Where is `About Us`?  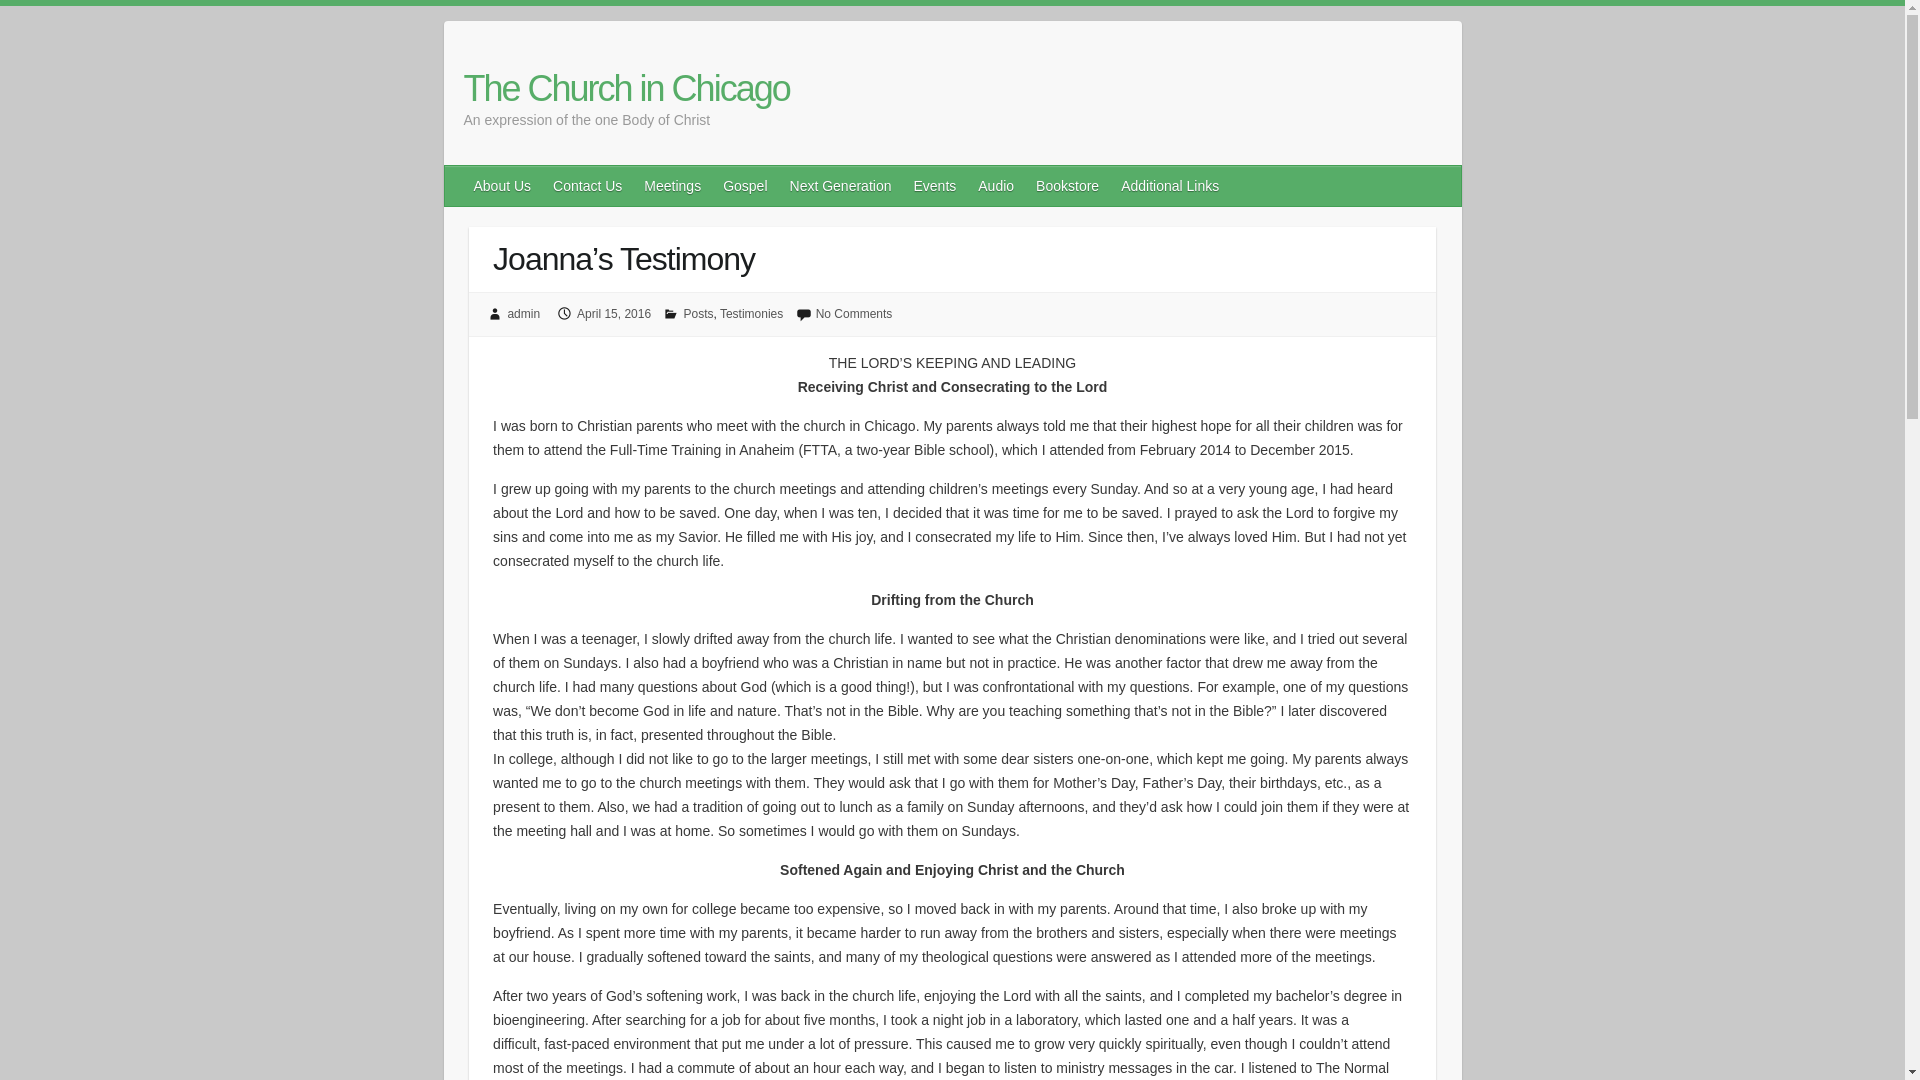 About Us is located at coordinates (504, 186).